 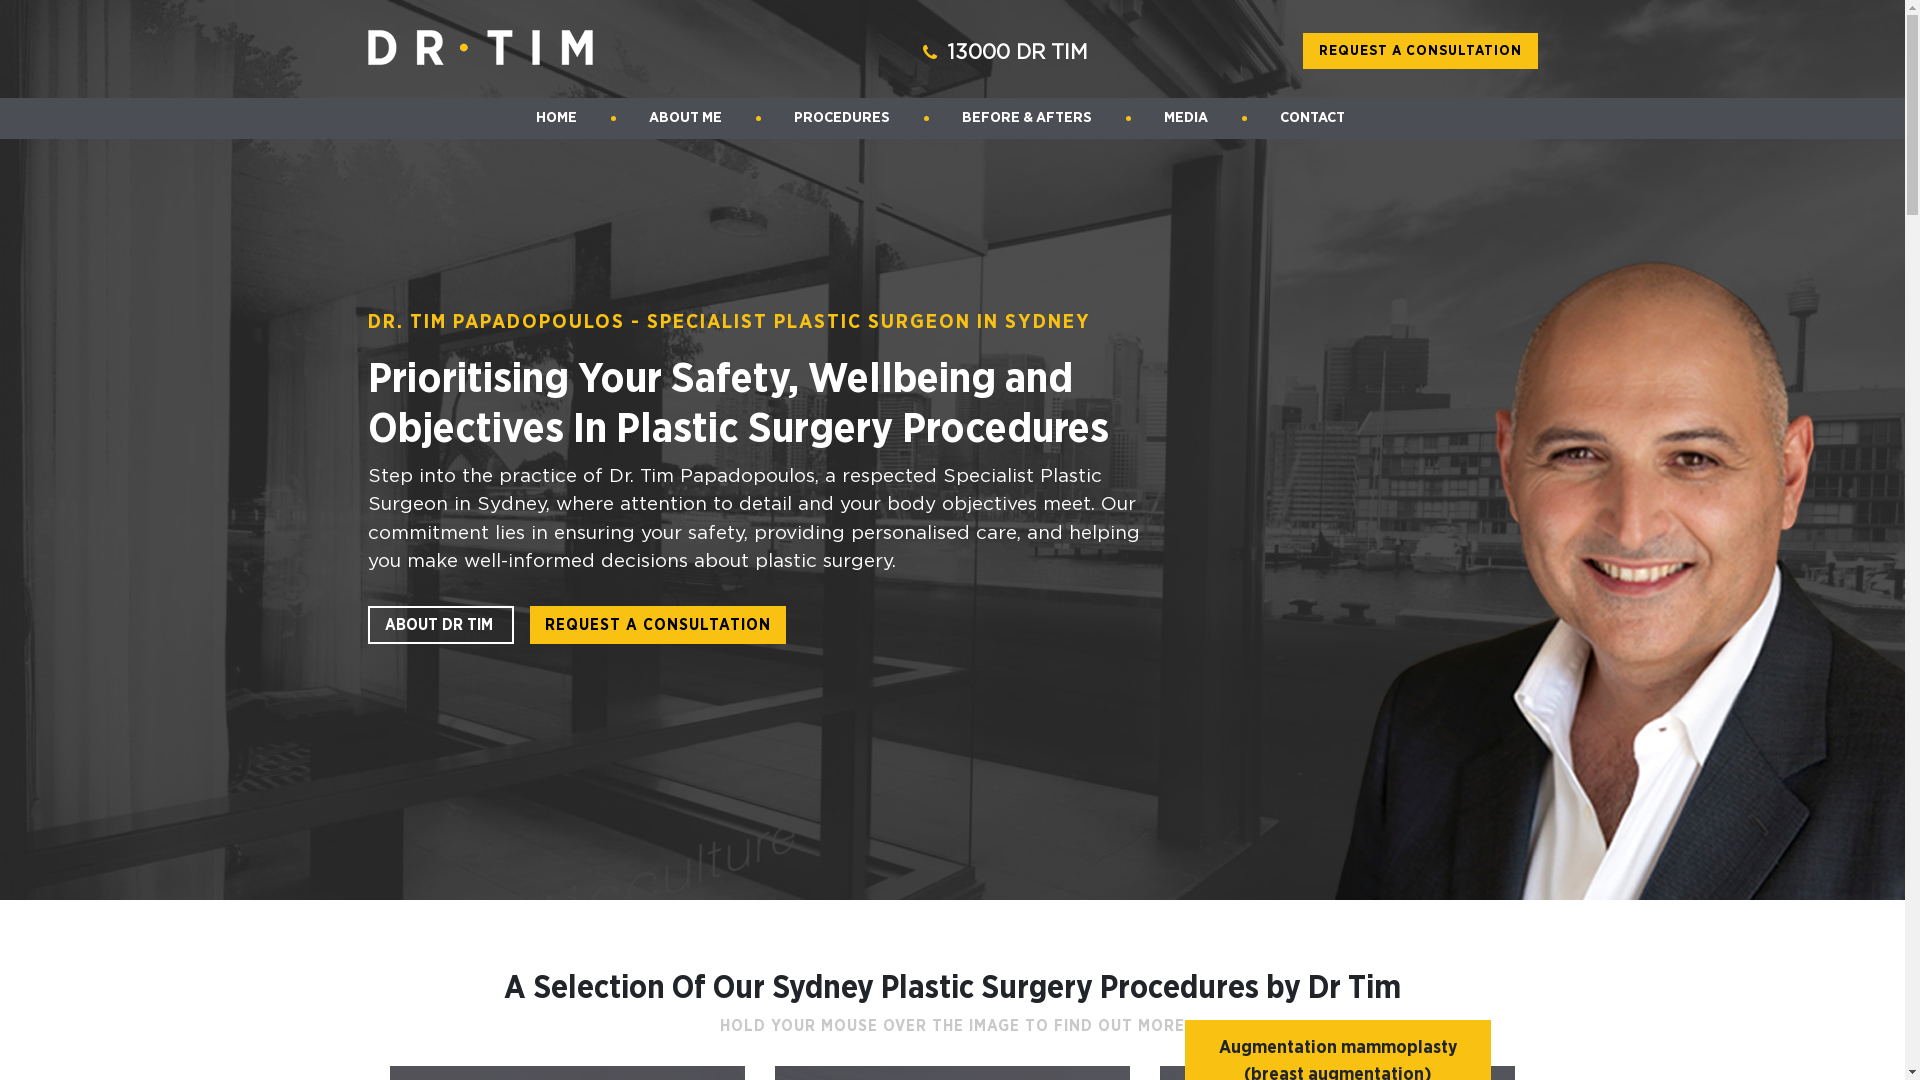 What do you see at coordinates (441, 625) in the screenshot?
I see `ABOUT DR TIM` at bounding box center [441, 625].